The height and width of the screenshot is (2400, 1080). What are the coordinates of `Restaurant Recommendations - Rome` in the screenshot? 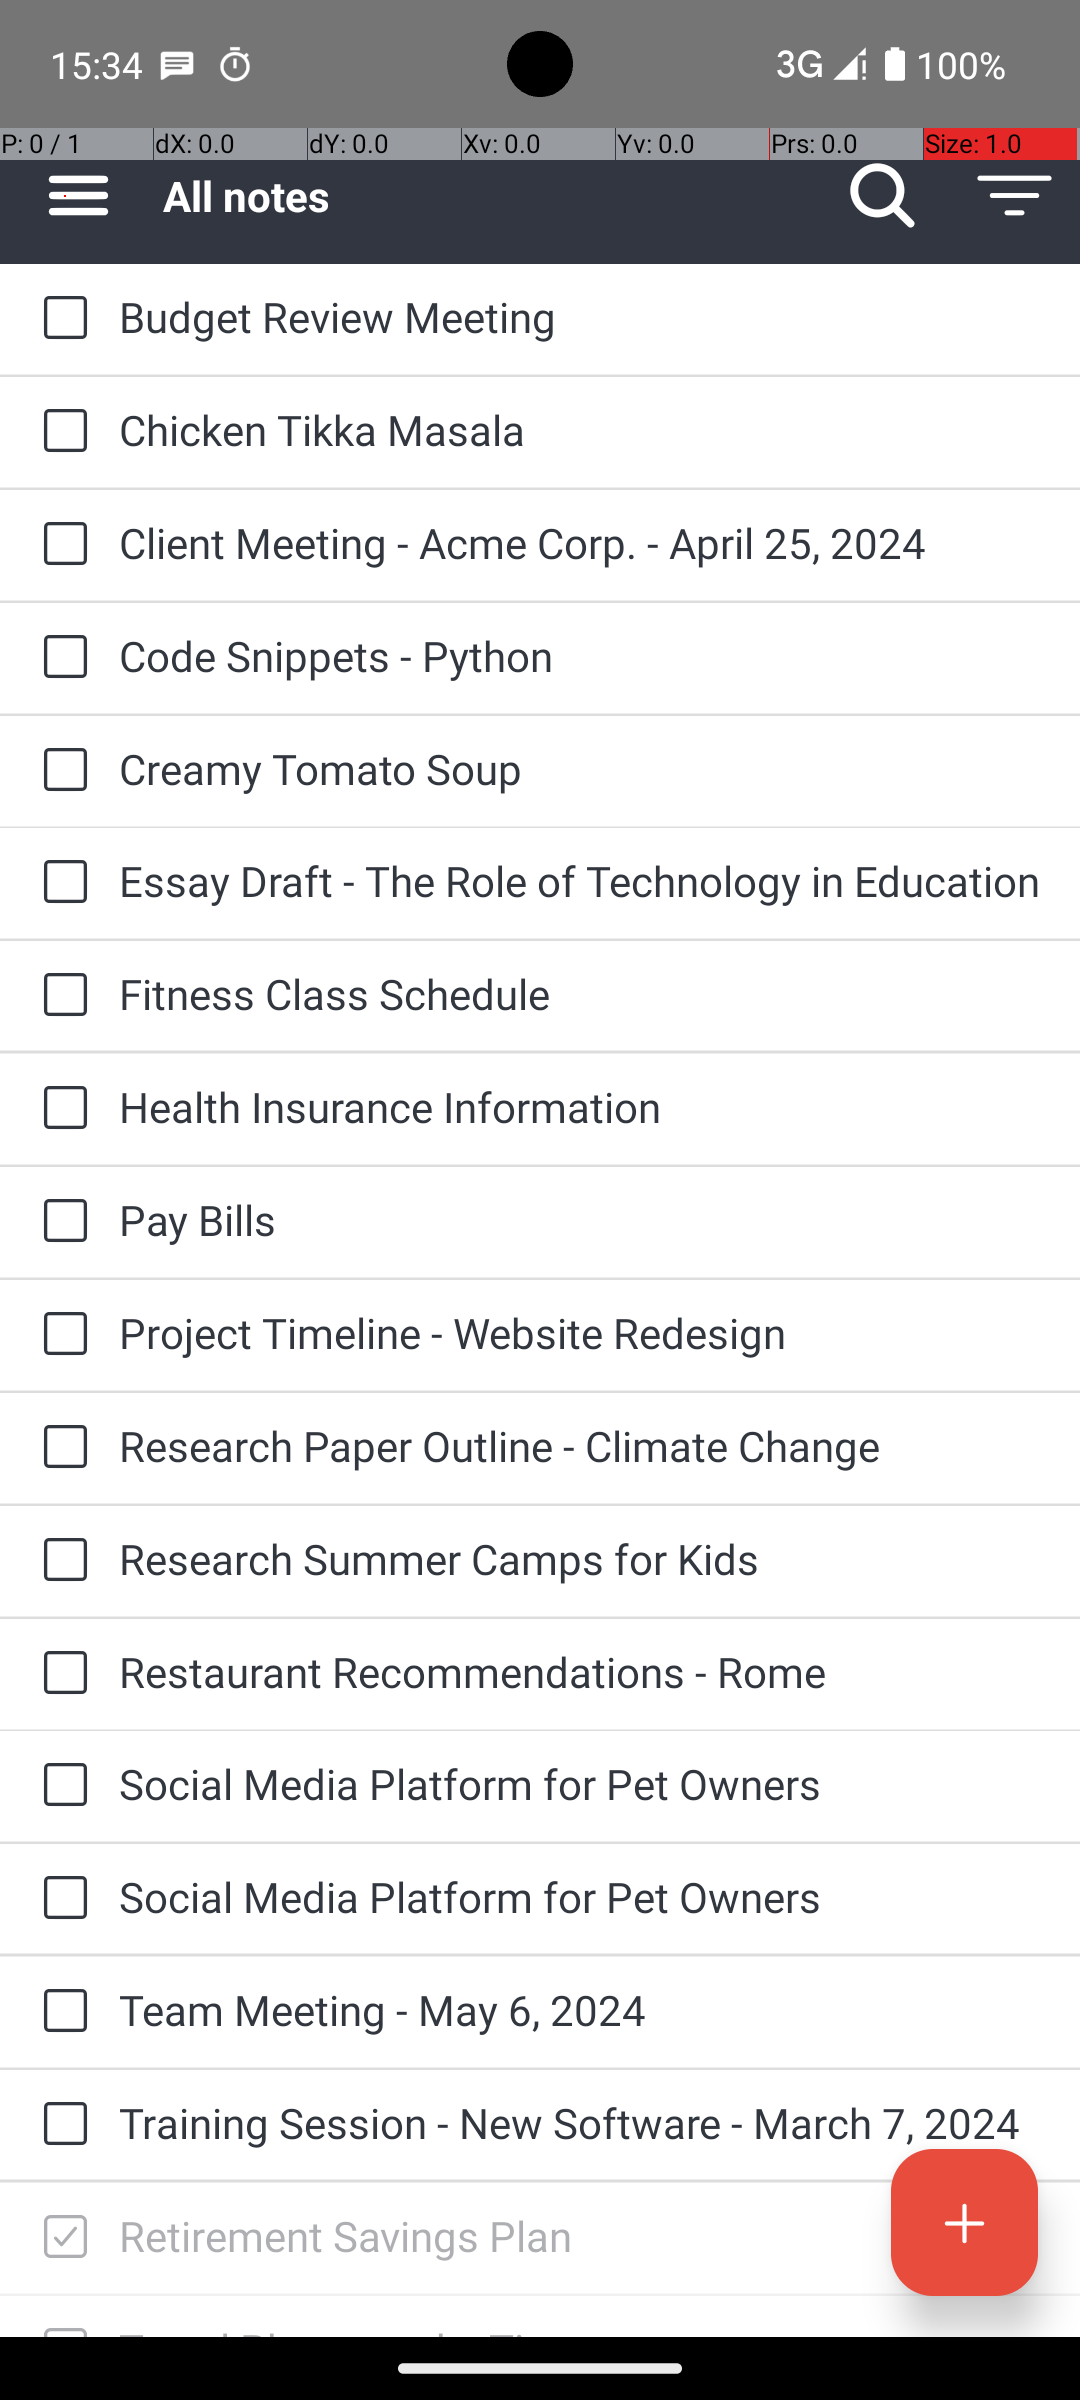 It's located at (580, 1672).